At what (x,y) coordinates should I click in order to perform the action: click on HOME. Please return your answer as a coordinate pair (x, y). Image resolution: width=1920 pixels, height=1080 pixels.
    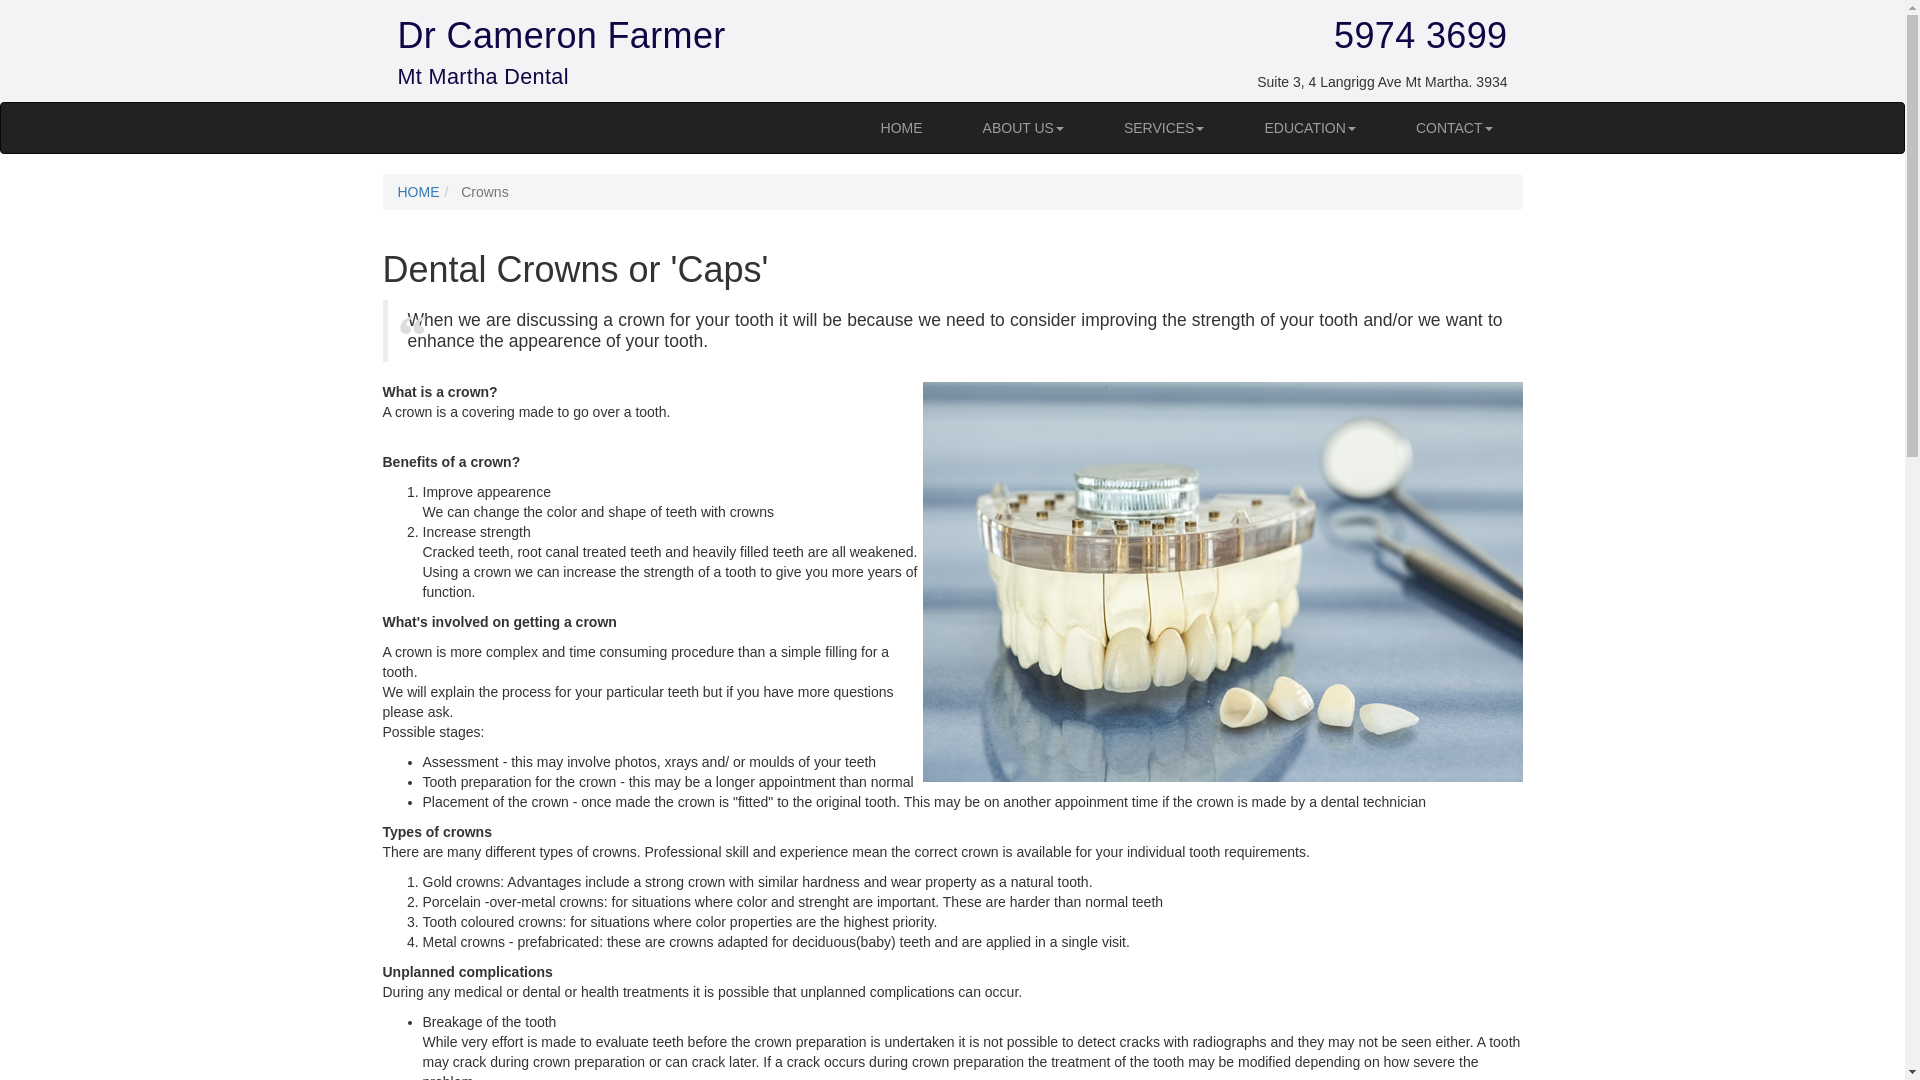
    Looking at the image, I should click on (419, 192).